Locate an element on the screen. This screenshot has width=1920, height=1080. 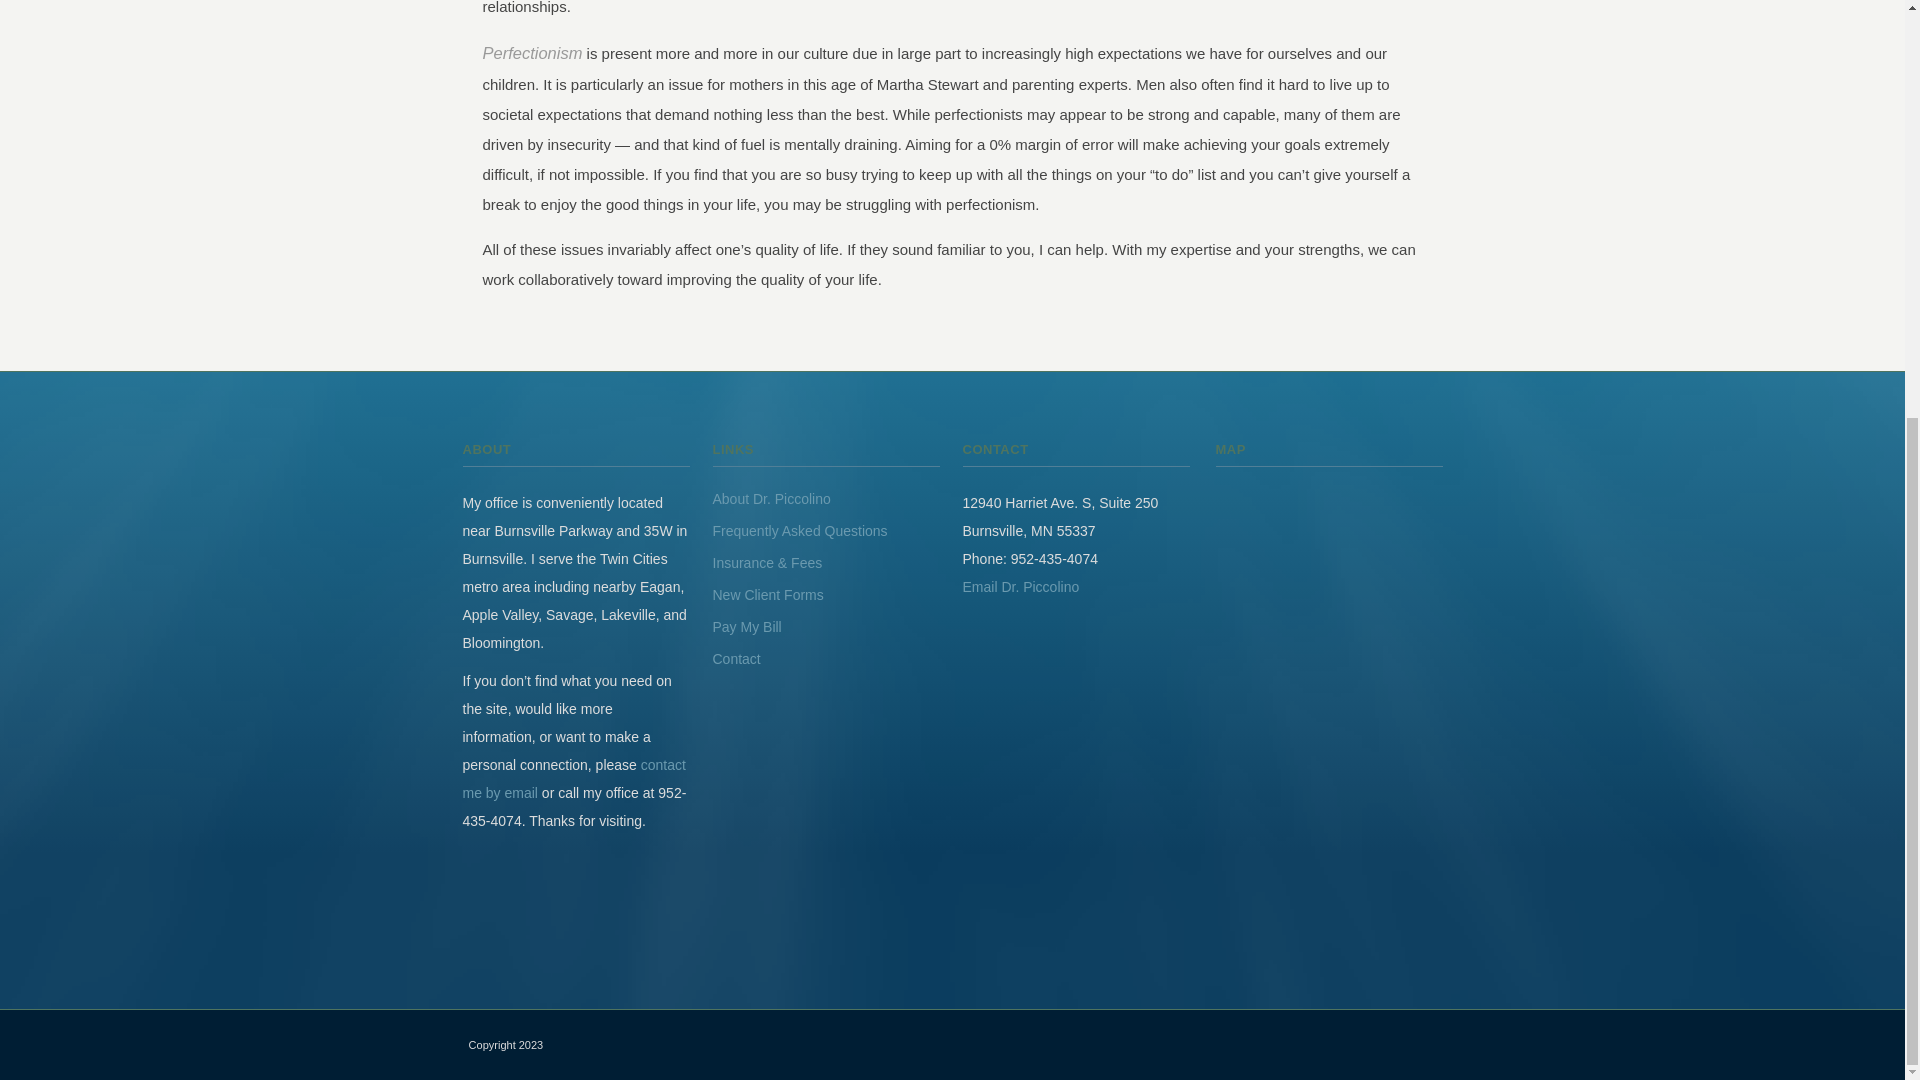
About Dr. Piccolino is located at coordinates (770, 498).